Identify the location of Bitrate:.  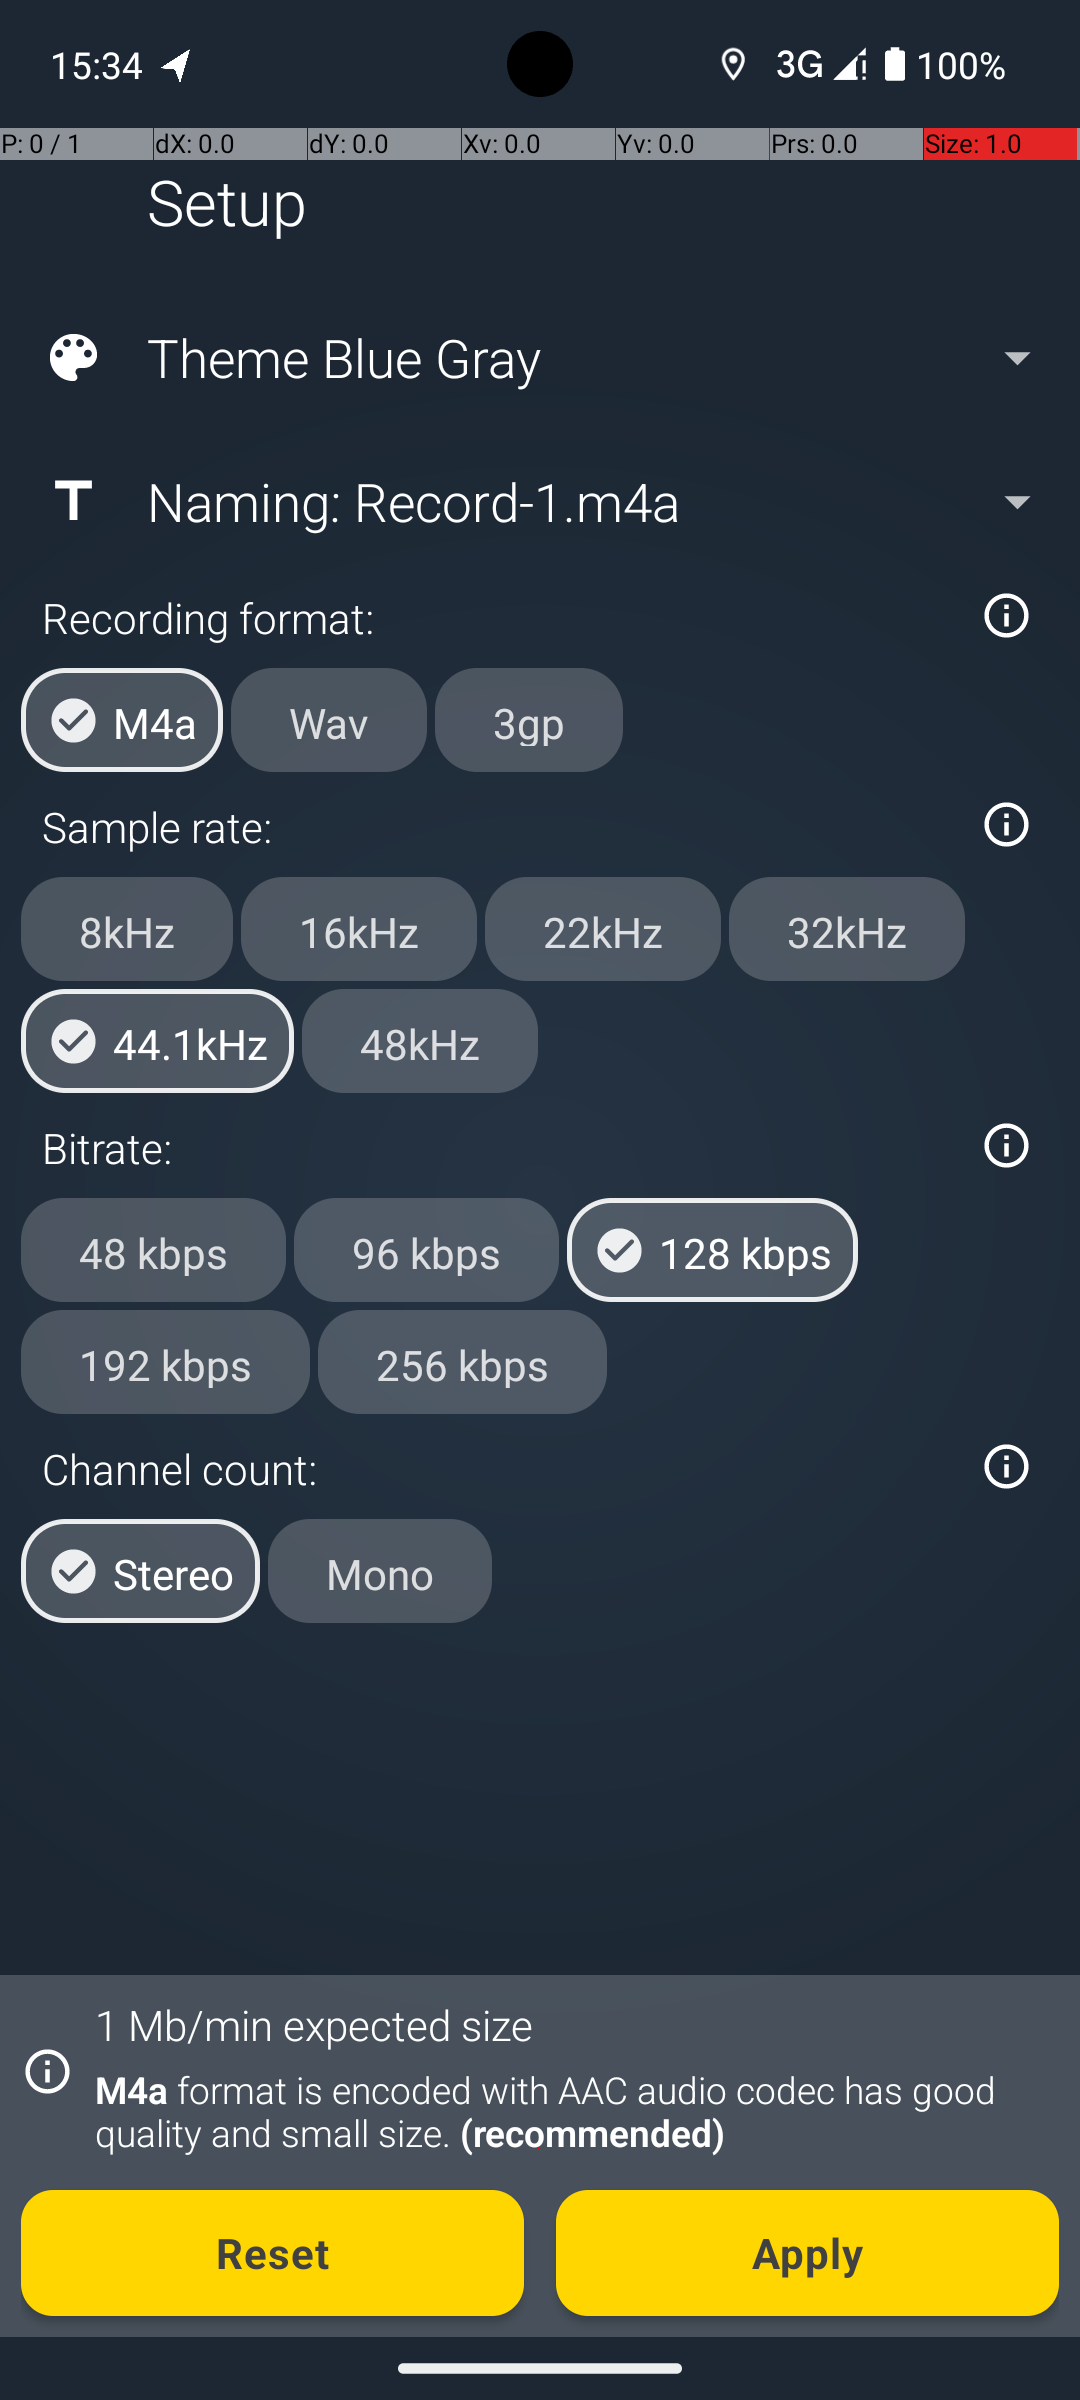
(498, 1148).